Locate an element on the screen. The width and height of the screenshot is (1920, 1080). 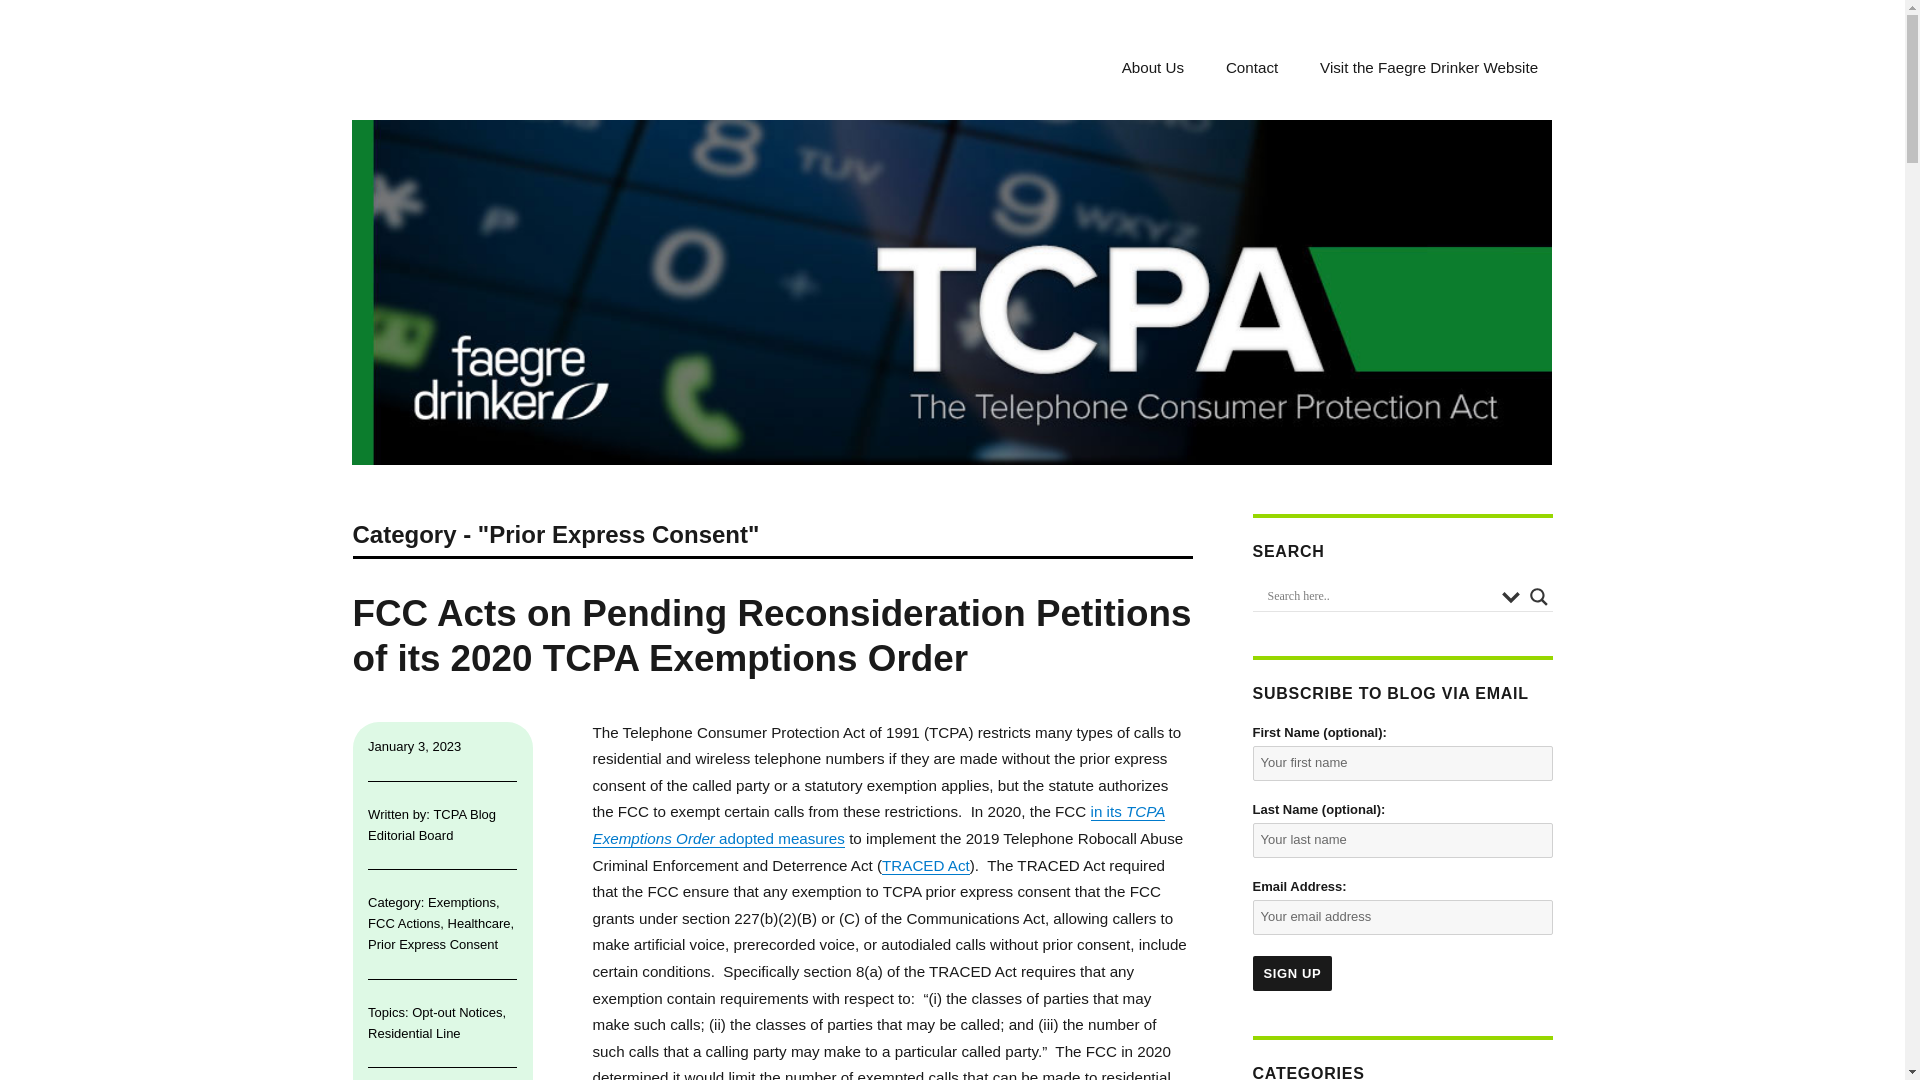
Visit the Faegre Drinker Website is located at coordinates (1429, 67).